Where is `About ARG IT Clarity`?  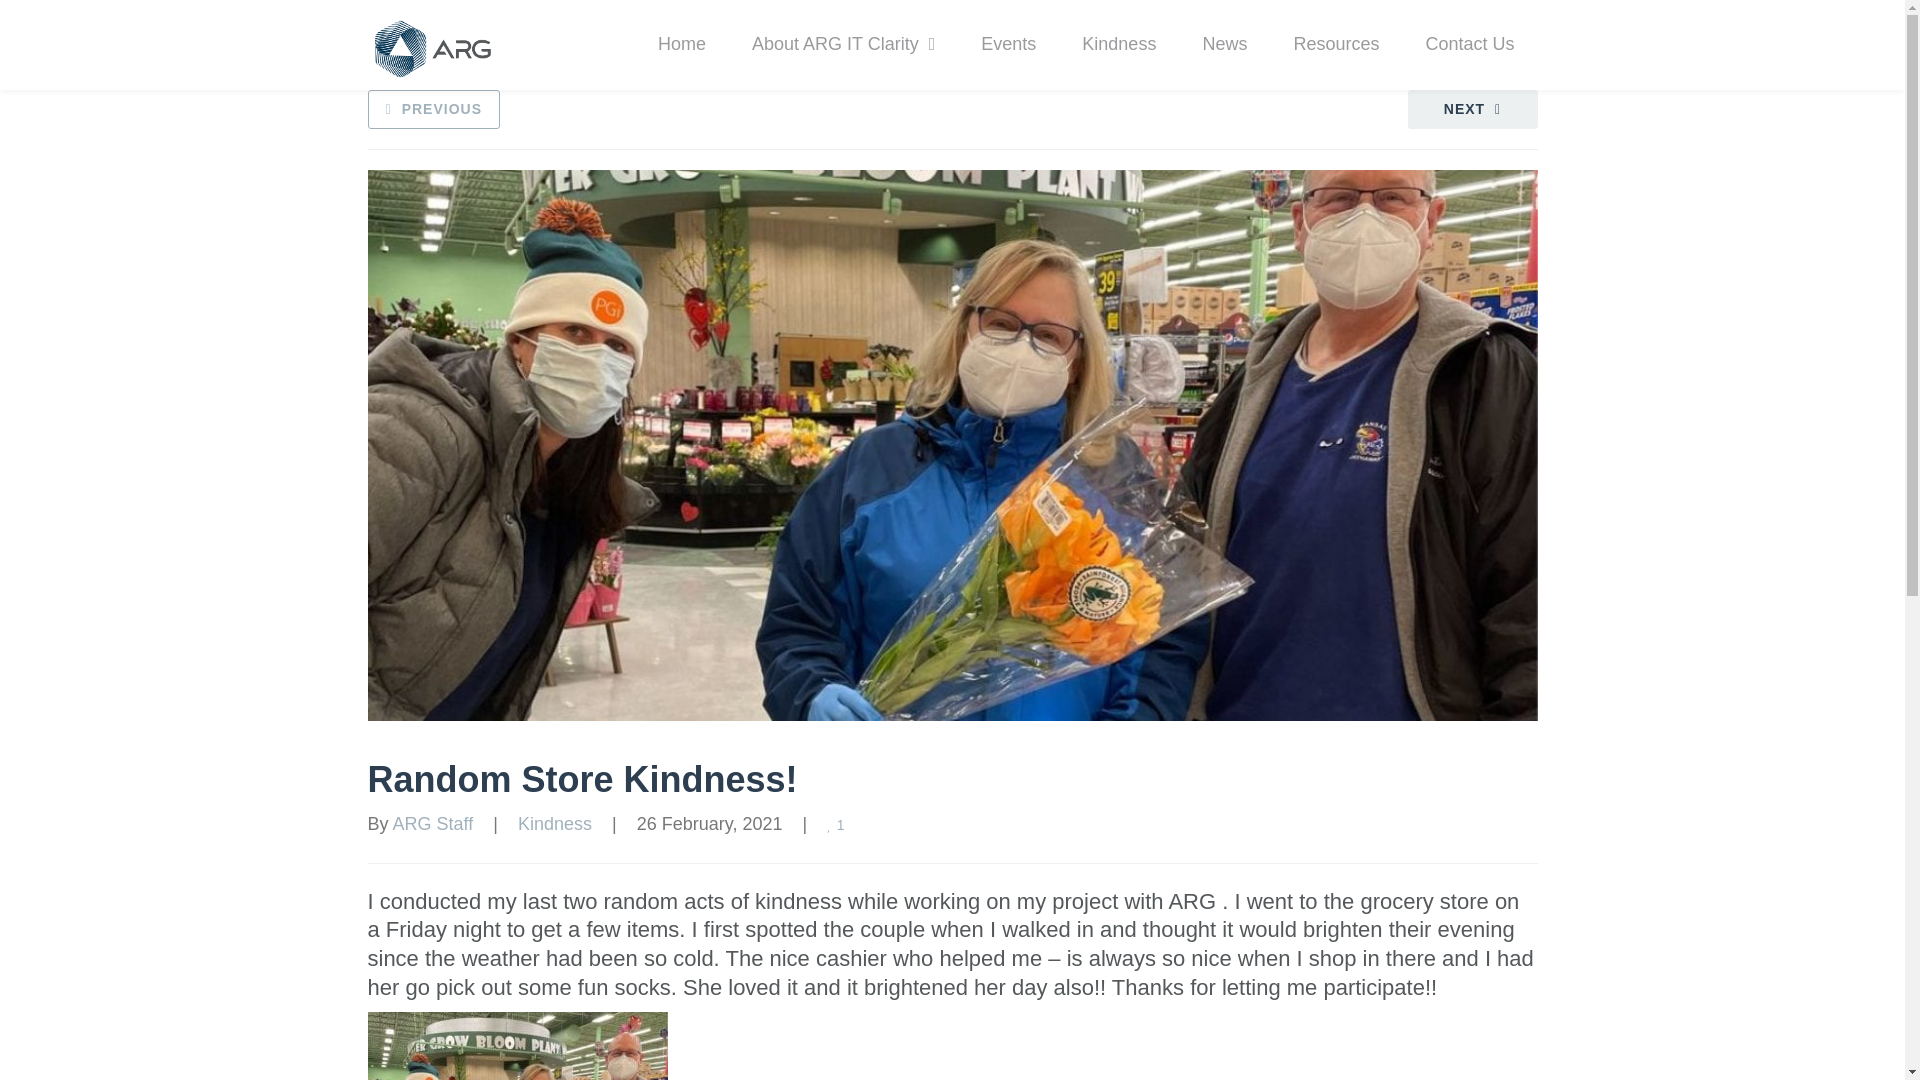
About ARG IT Clarity is located at coordinates (844, 44).